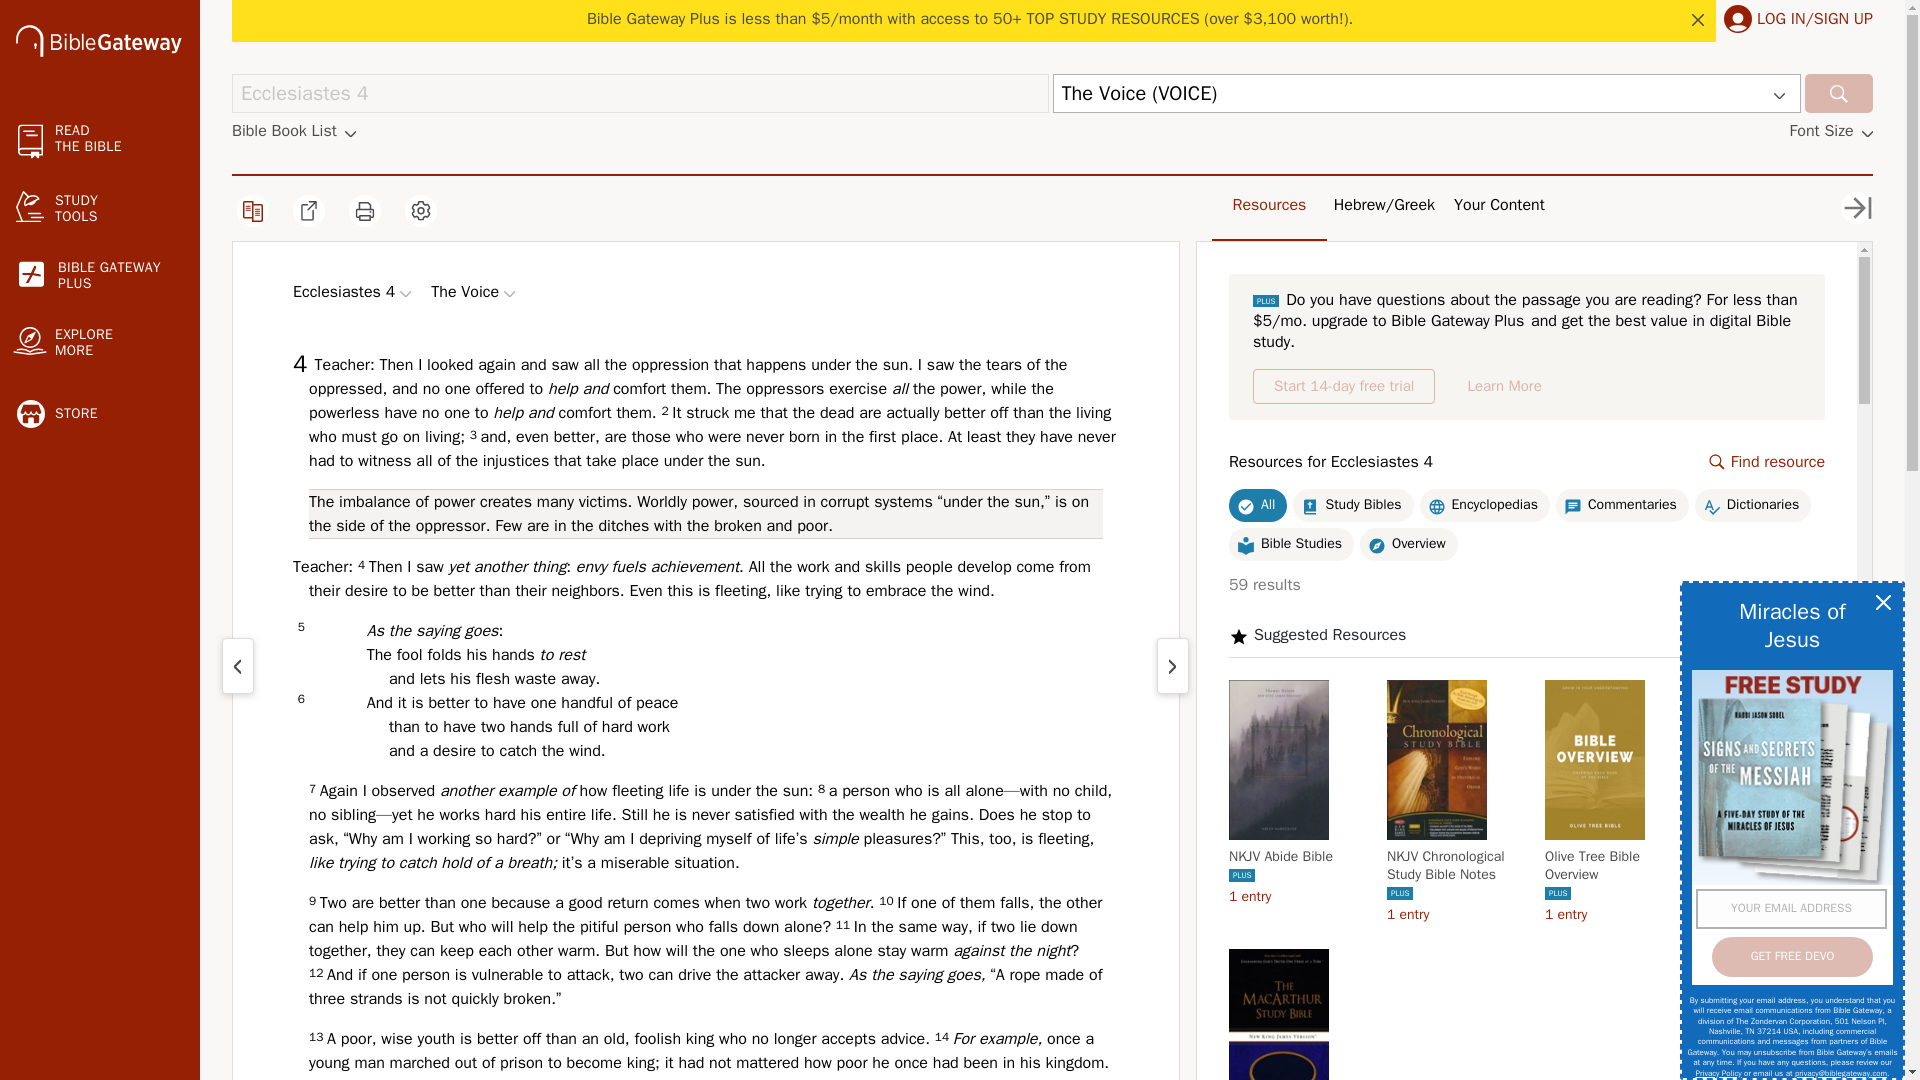 This screenshot has width=1920, height=1080. I want to click on Bible Gateway logo, so click(1838, 94).